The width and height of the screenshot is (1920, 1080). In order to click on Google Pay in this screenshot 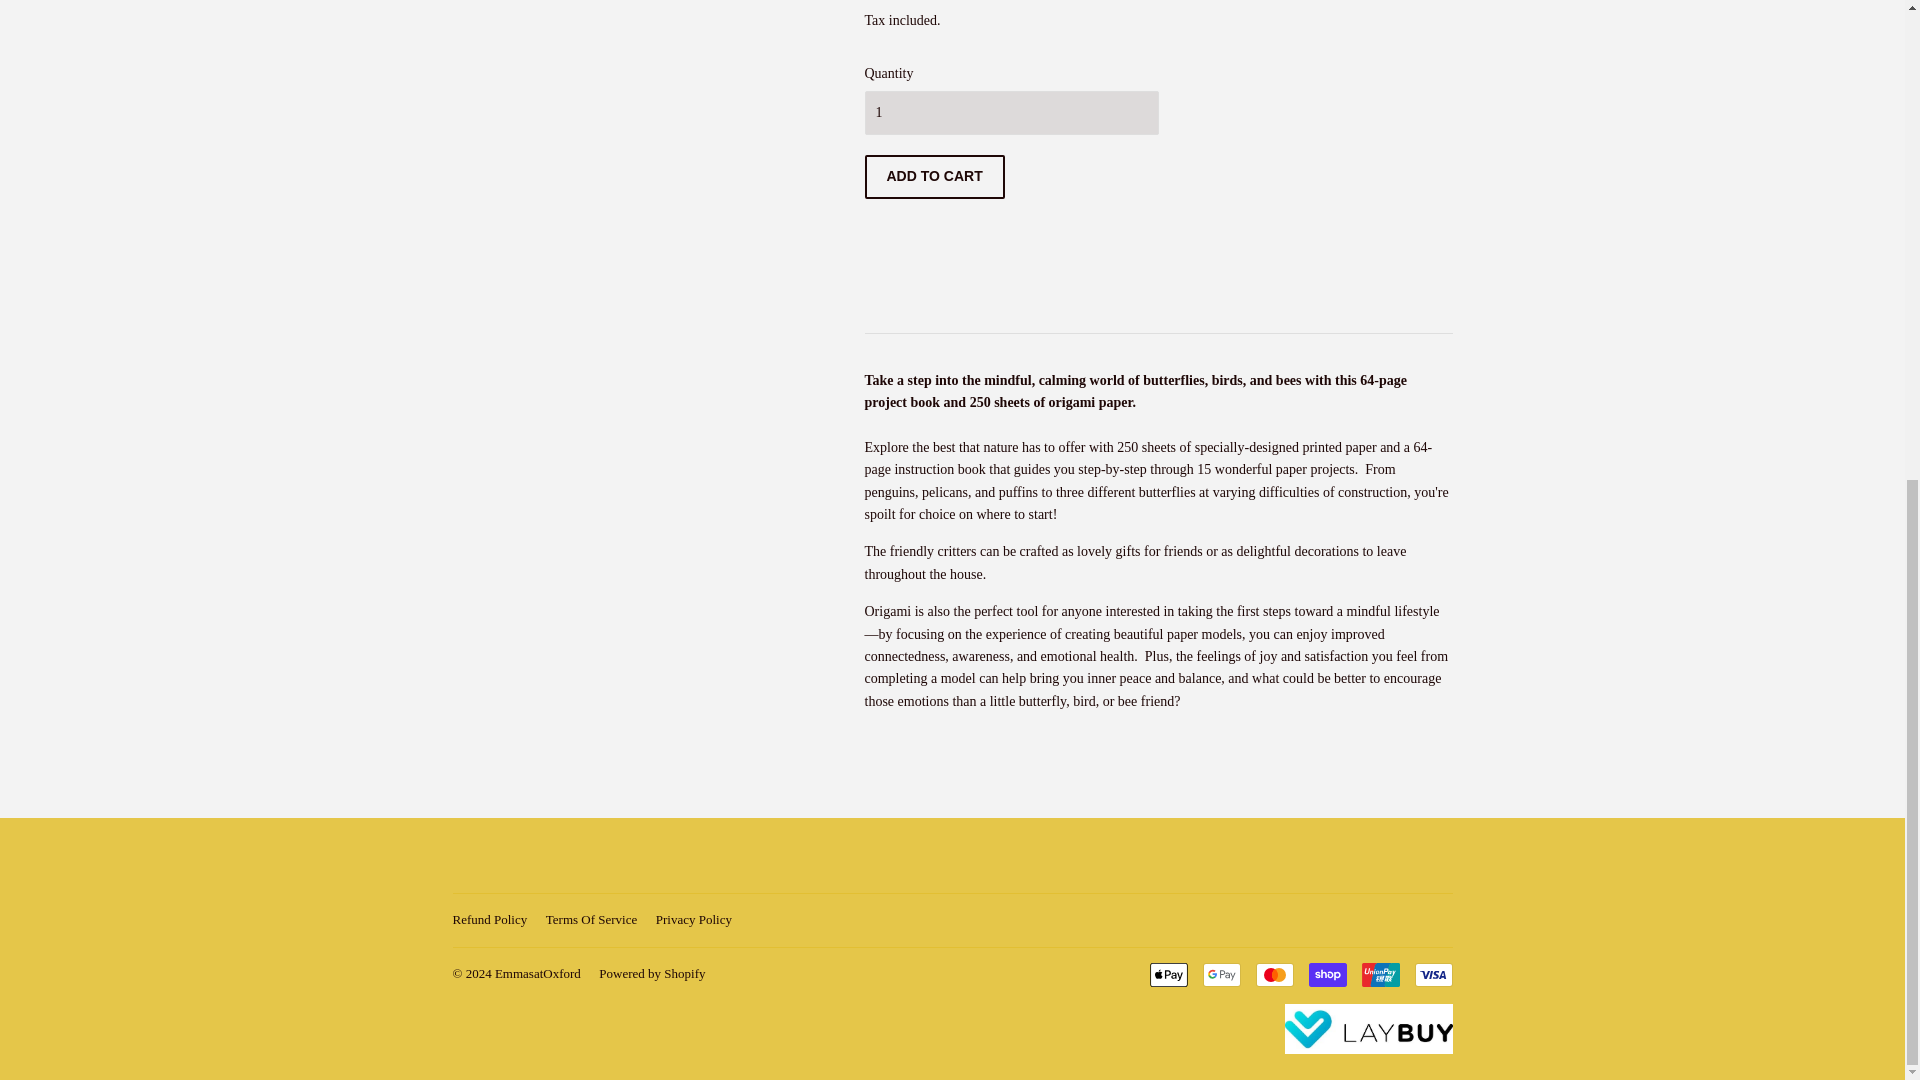, I will do `click(1220, 975)`.